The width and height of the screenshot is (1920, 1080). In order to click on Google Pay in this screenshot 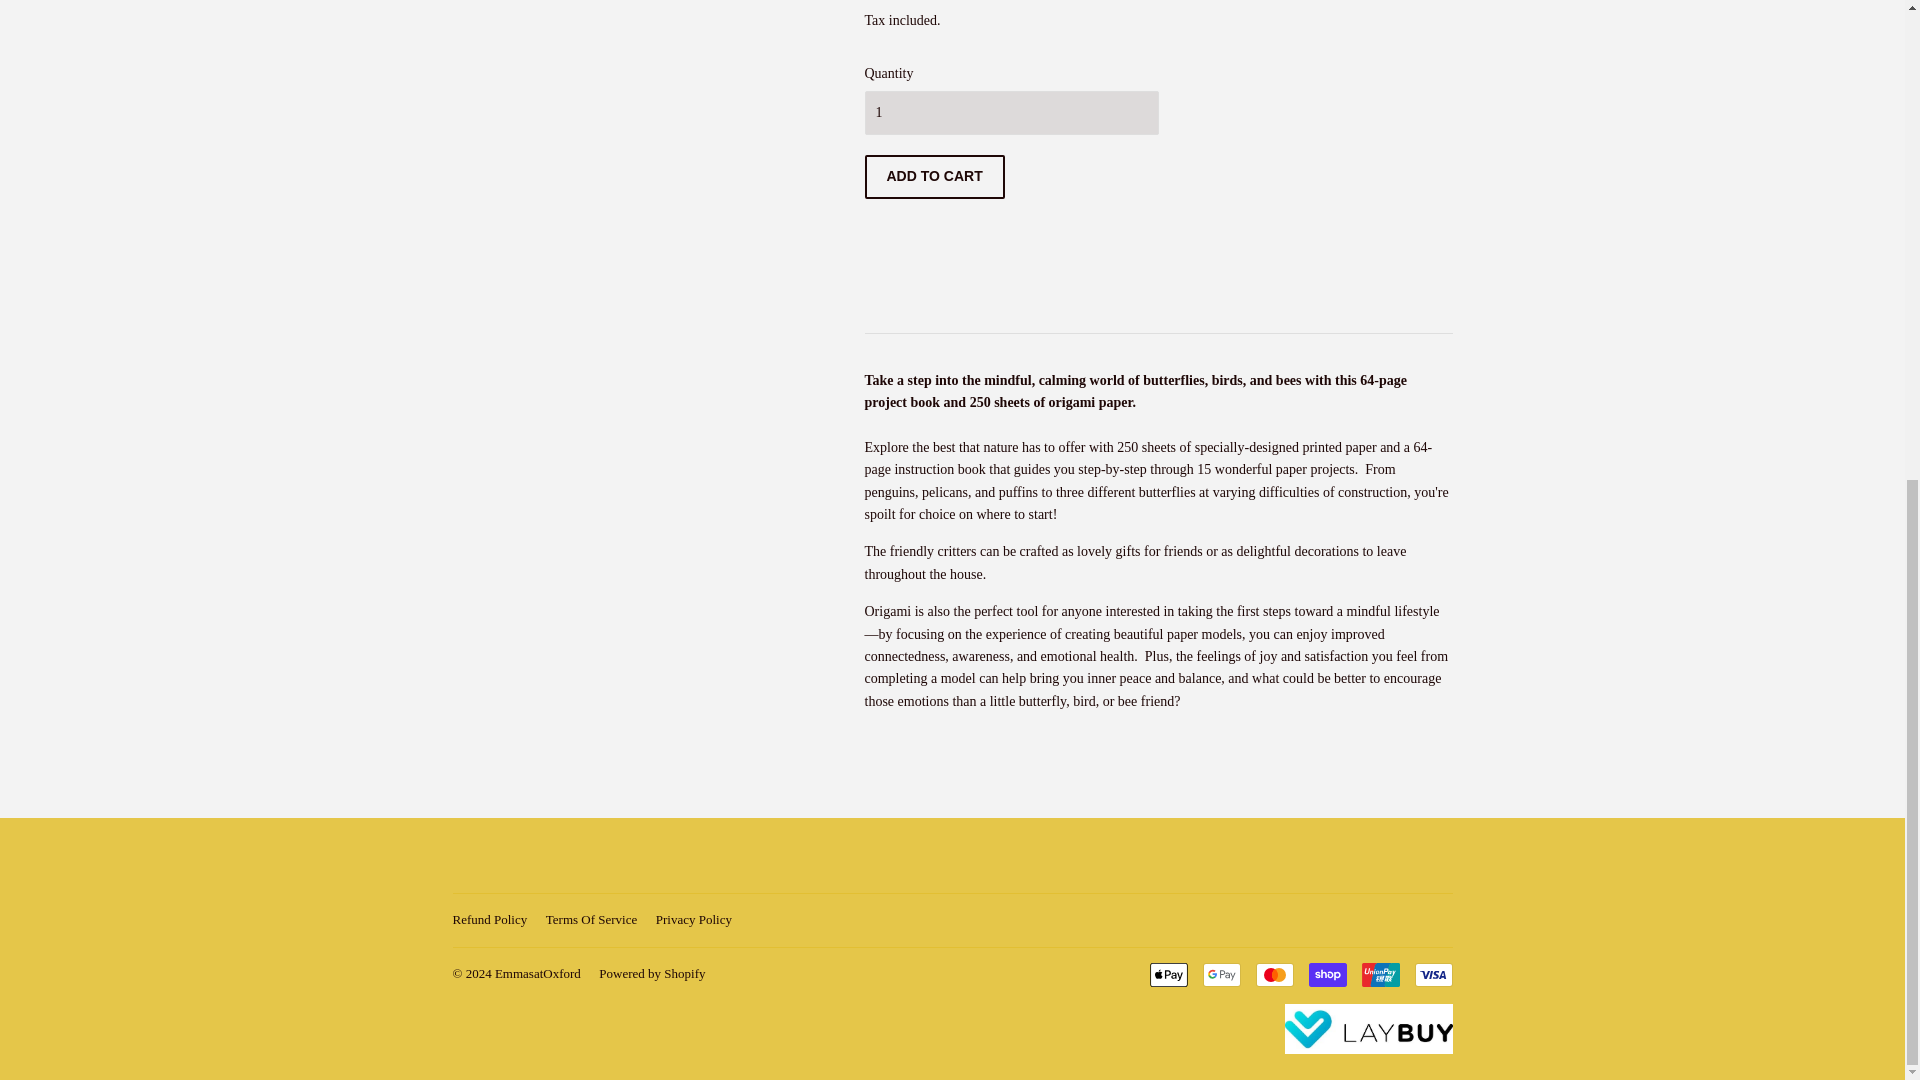, I will do `click(1220, 975)`.